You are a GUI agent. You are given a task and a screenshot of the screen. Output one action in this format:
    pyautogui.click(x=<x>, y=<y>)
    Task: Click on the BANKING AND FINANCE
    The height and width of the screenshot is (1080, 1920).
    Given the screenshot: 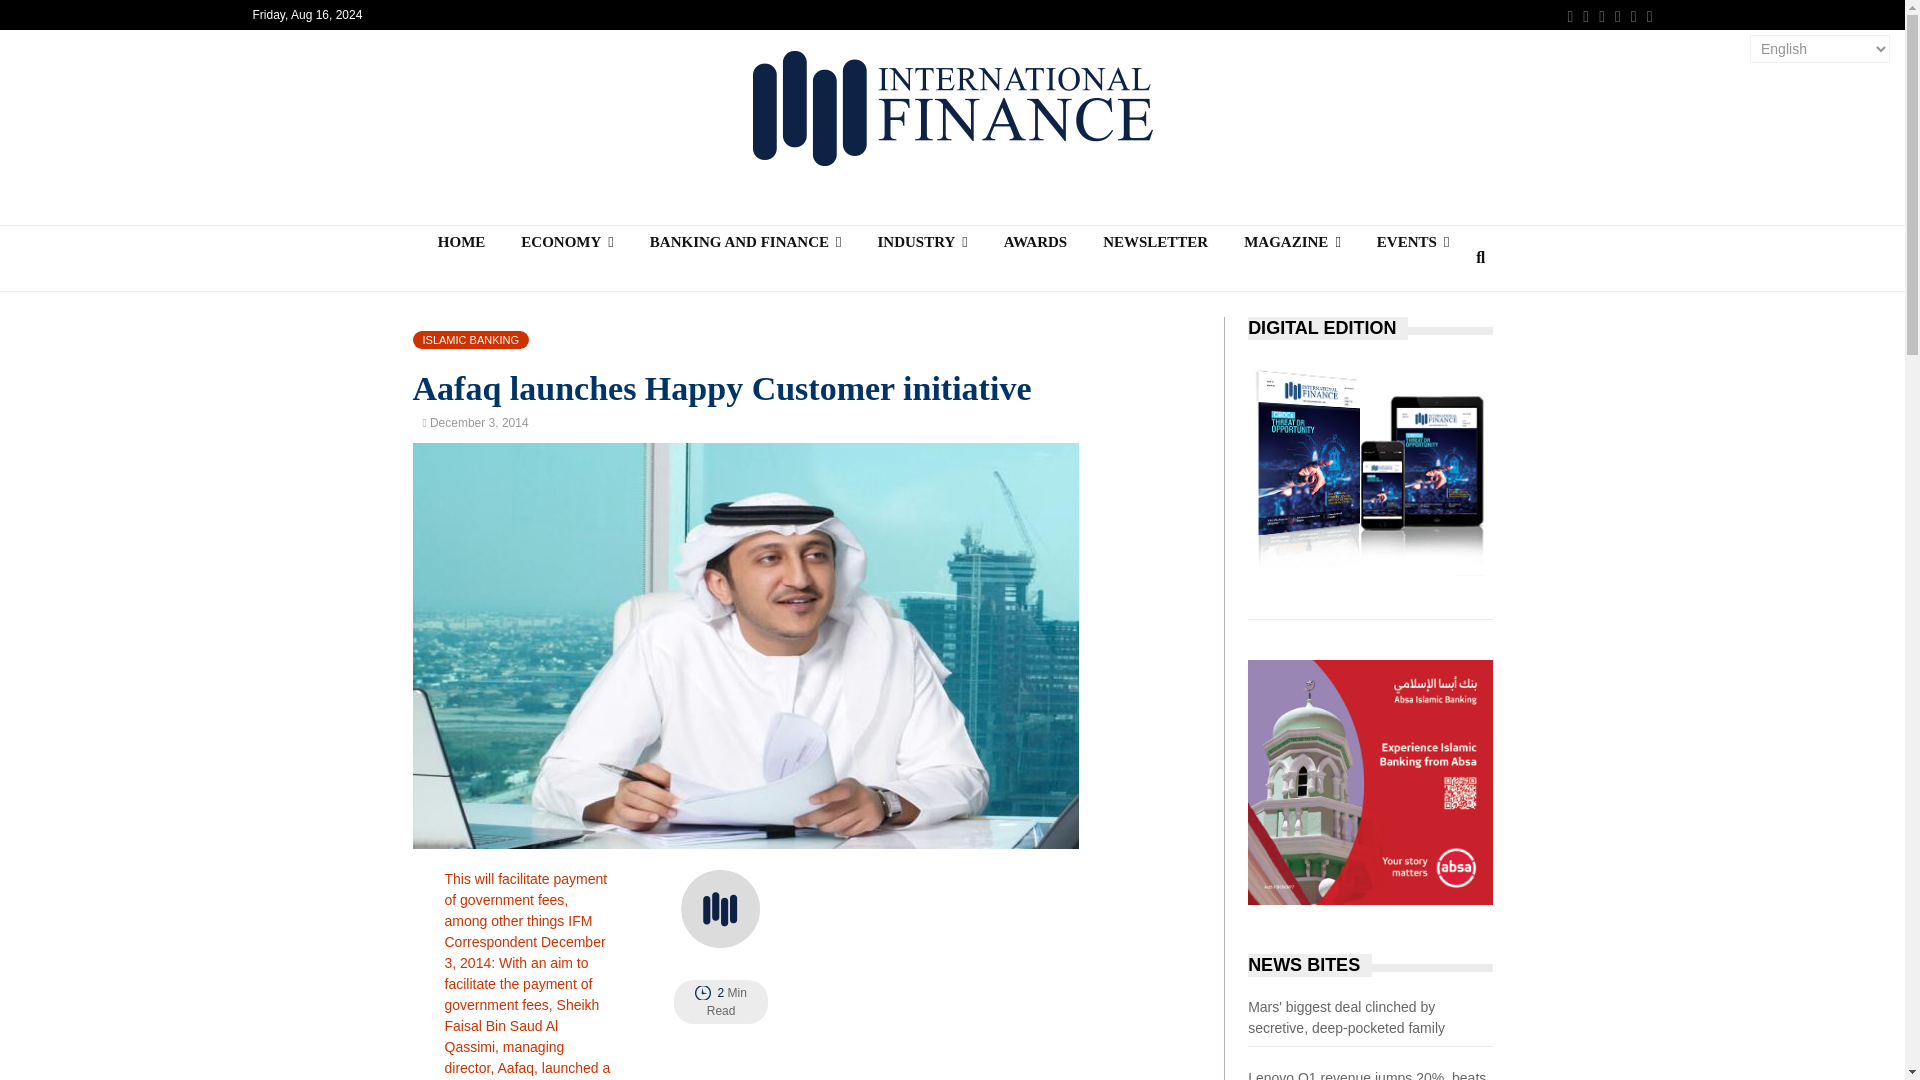 What is the action you would take?
    pyautogui.click(x=746, y=242)
    